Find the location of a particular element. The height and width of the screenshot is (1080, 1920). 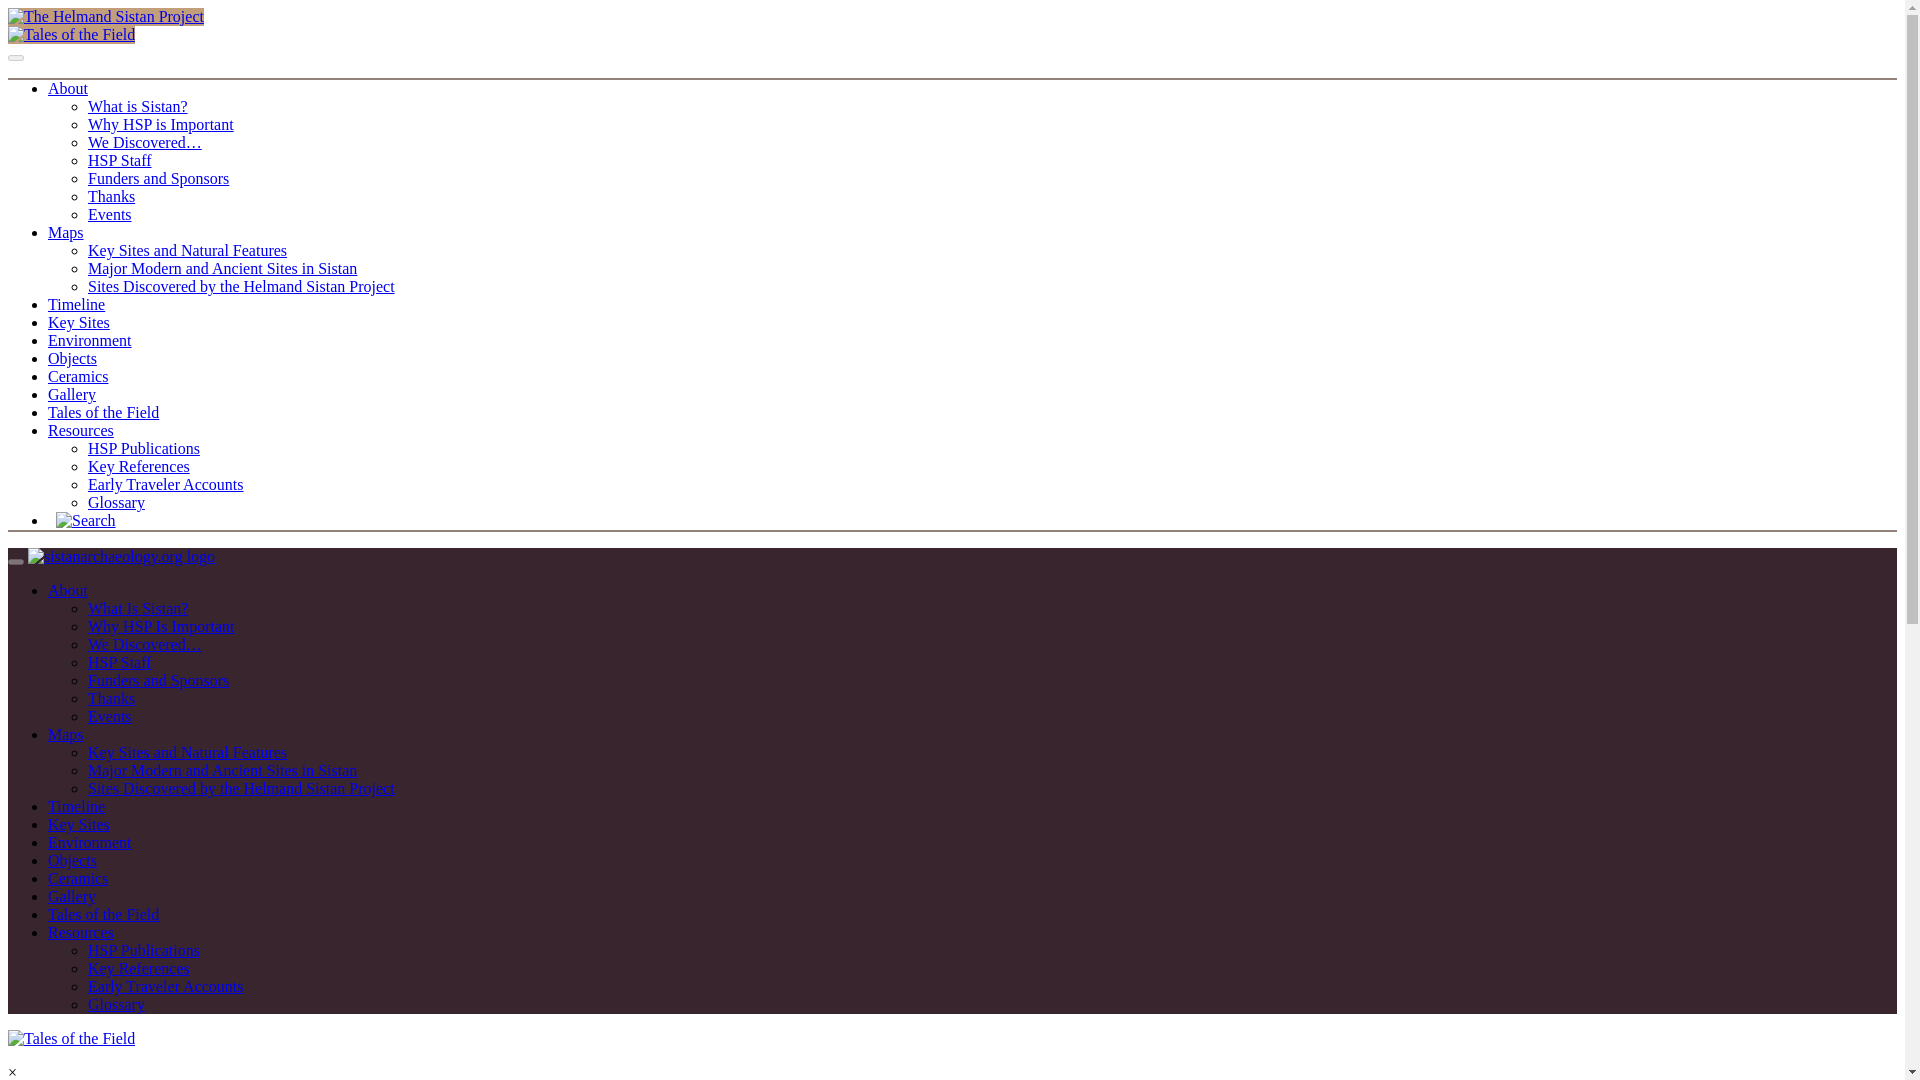

Glossary is located at coordinates (116, 502).